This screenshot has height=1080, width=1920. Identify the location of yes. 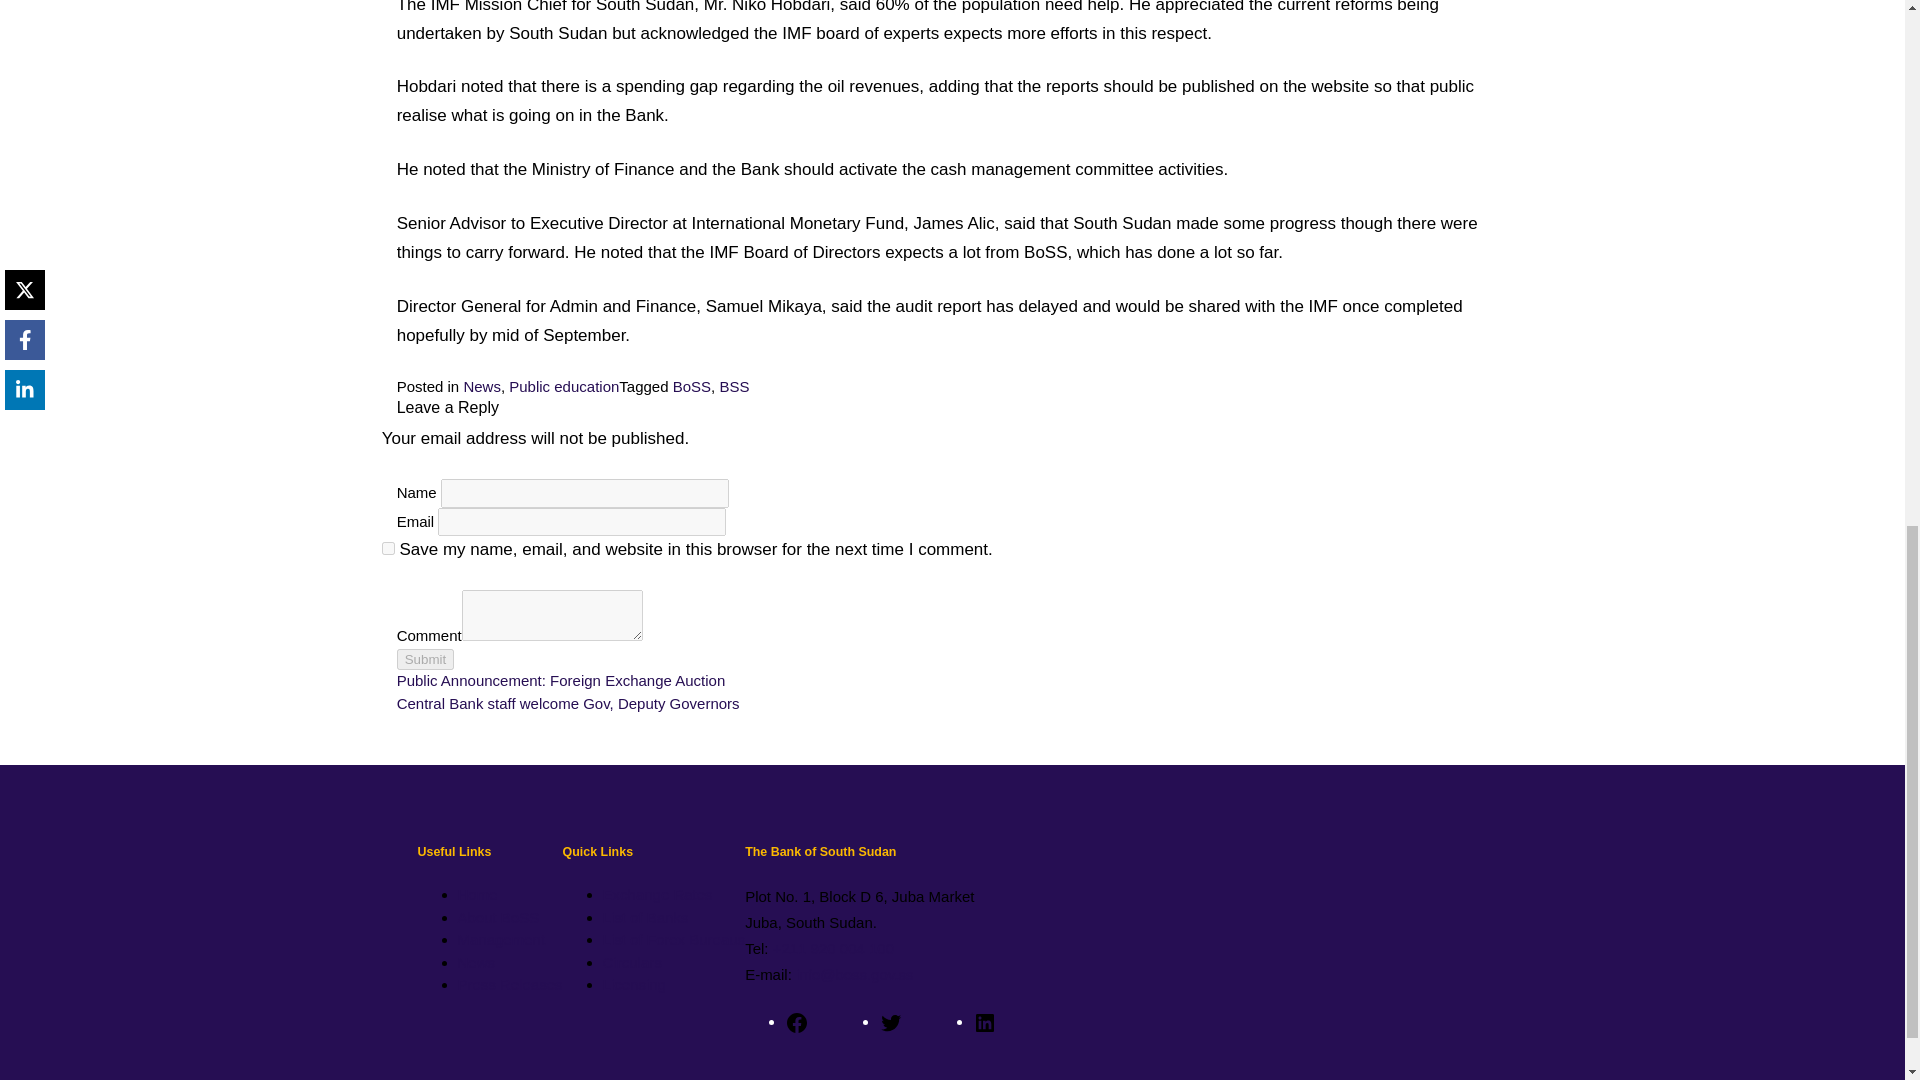
(388, 548).